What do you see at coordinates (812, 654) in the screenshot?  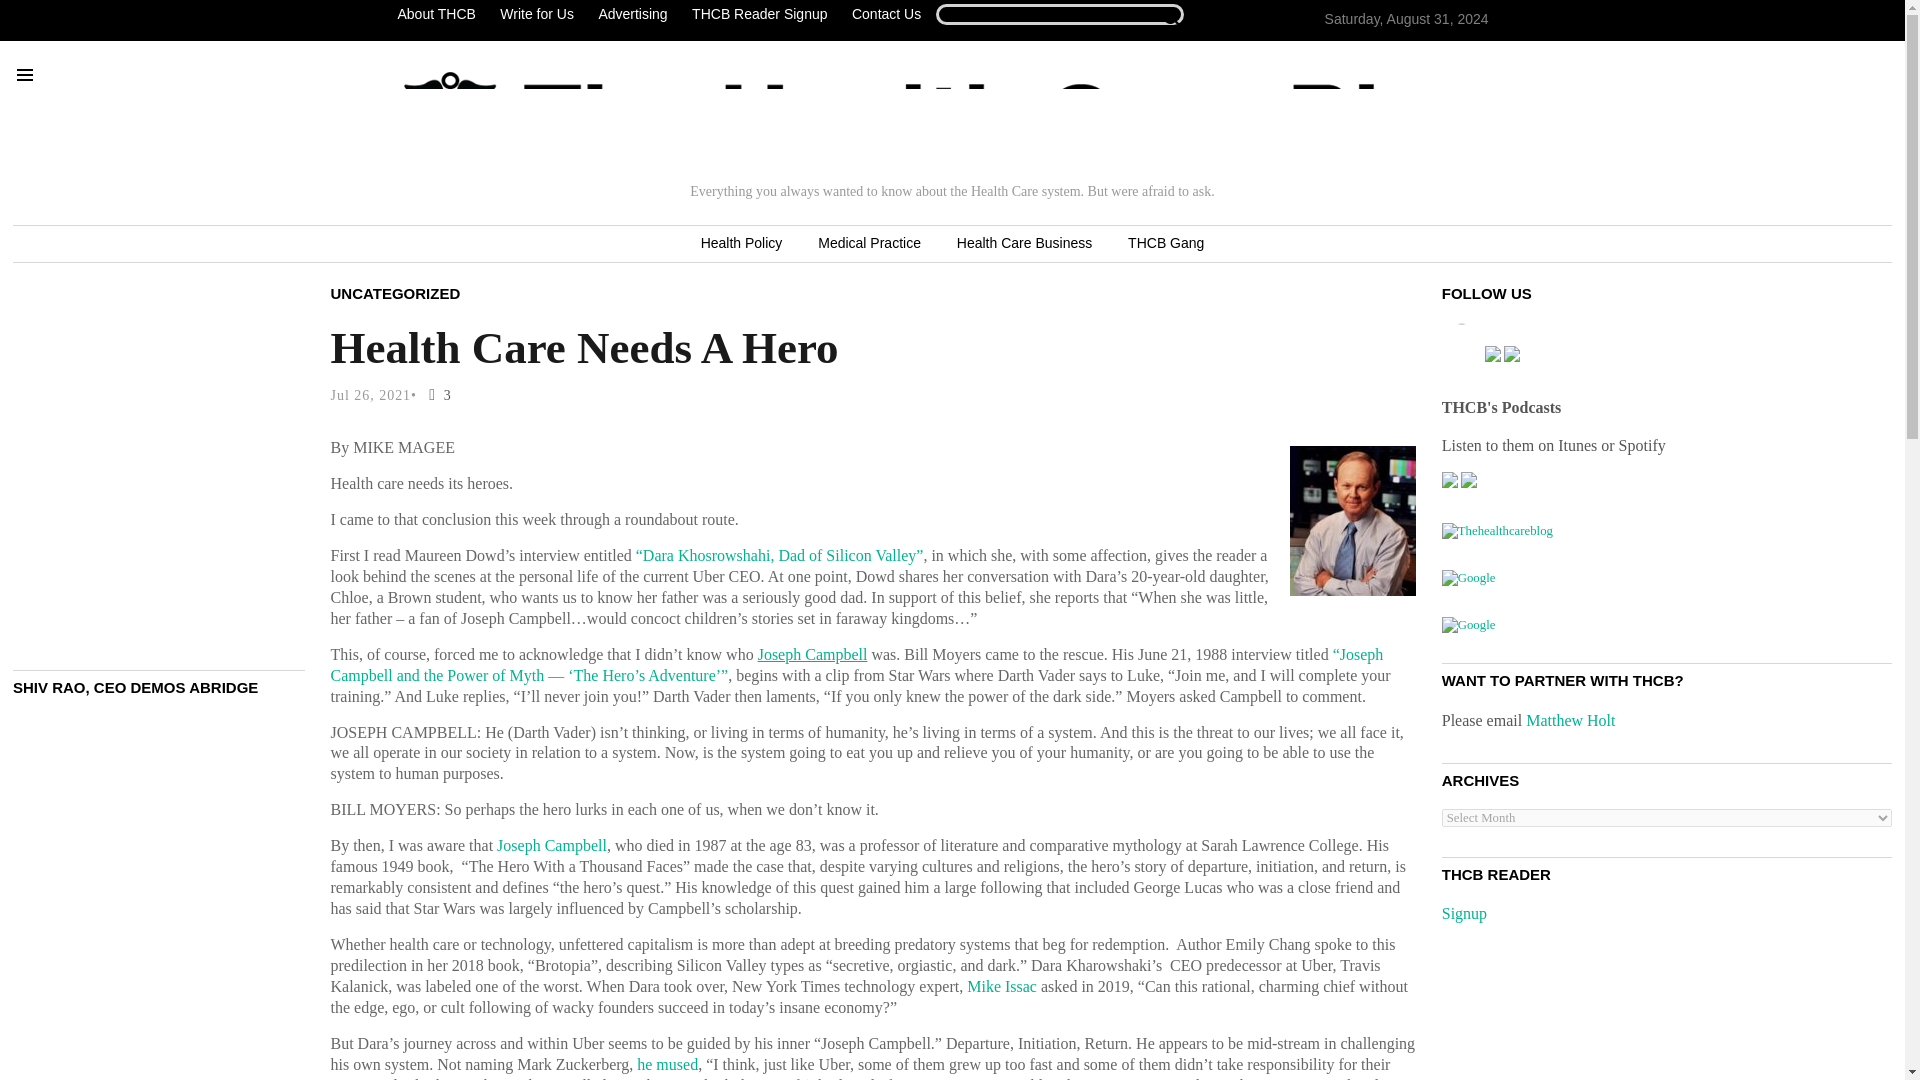 I see `Joseph Campbell` at bounding box center [812, 654].